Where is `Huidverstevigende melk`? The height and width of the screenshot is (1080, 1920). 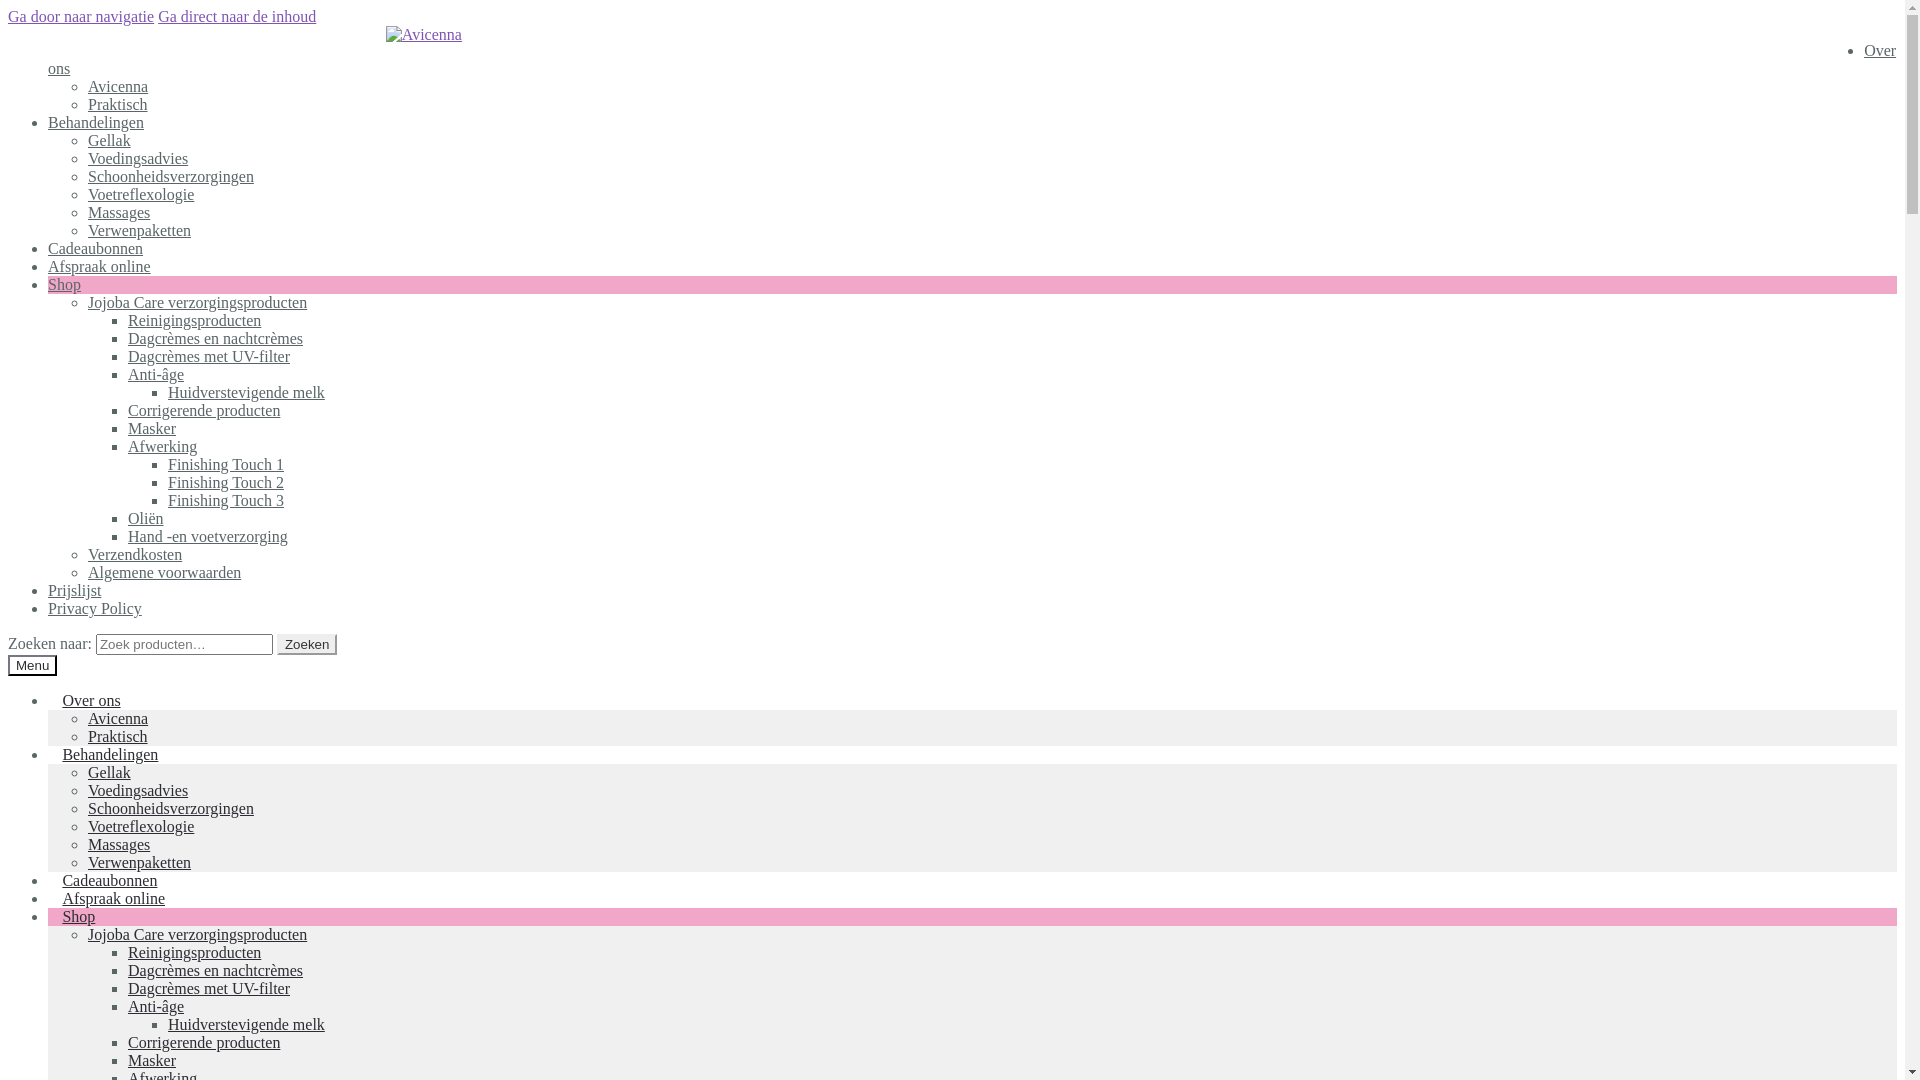 Huidverstevigende melk is located at coordinates (246, 1024).